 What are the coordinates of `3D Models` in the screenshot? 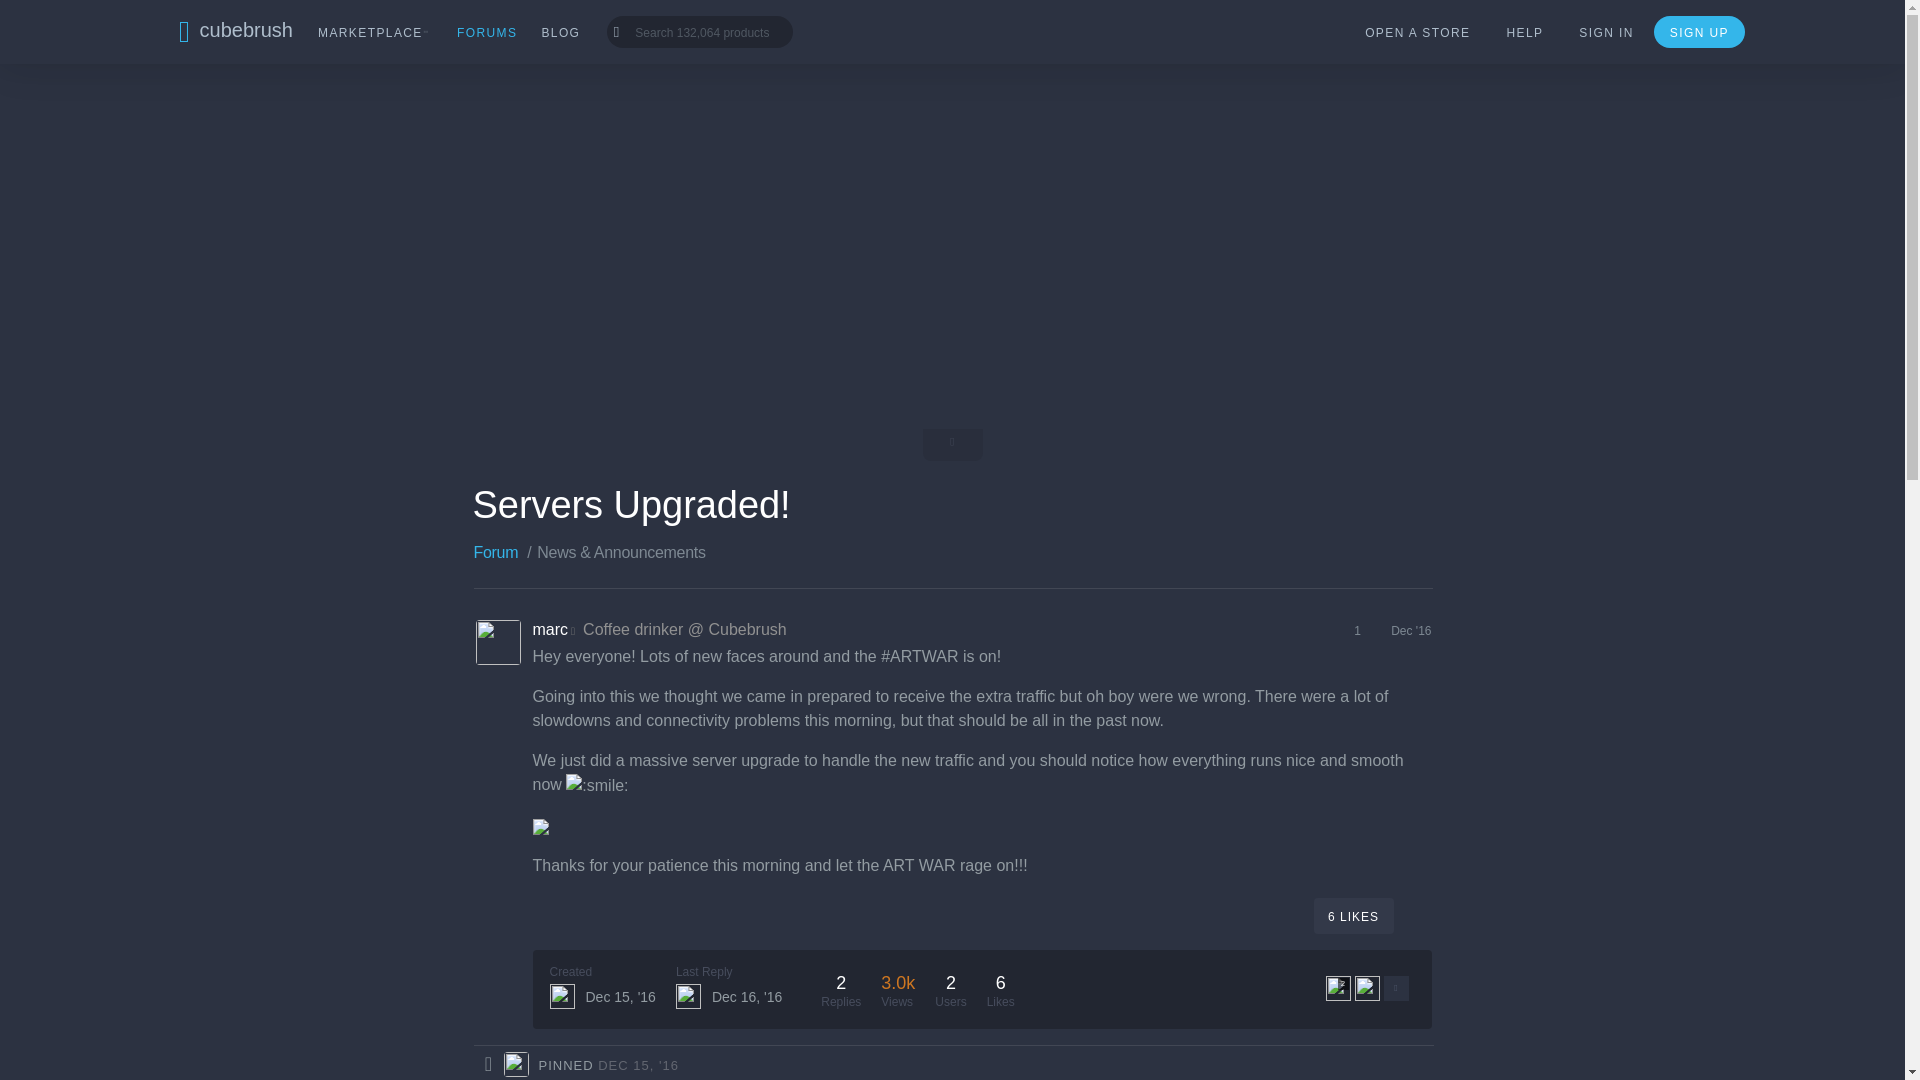 It's located at (334, 24).